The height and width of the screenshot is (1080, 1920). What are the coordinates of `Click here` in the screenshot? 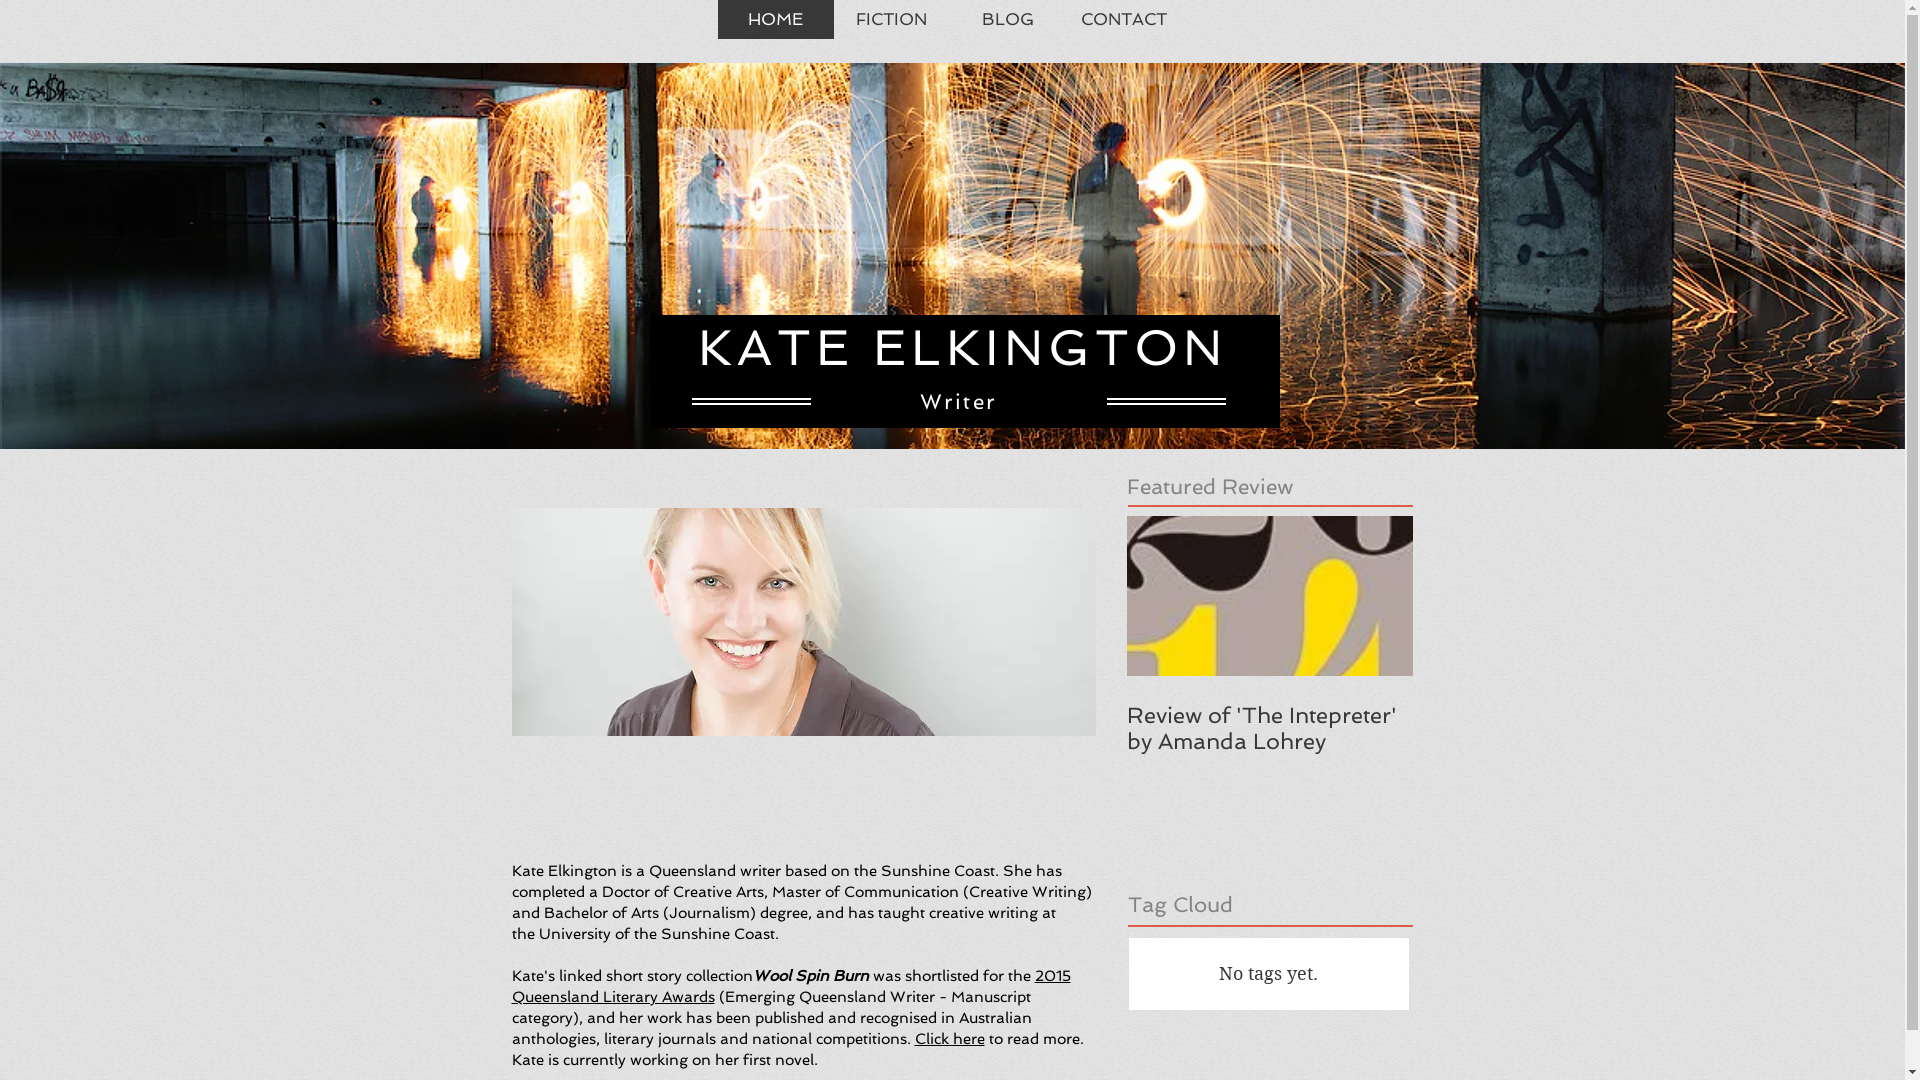 It's located at (948, 1039).